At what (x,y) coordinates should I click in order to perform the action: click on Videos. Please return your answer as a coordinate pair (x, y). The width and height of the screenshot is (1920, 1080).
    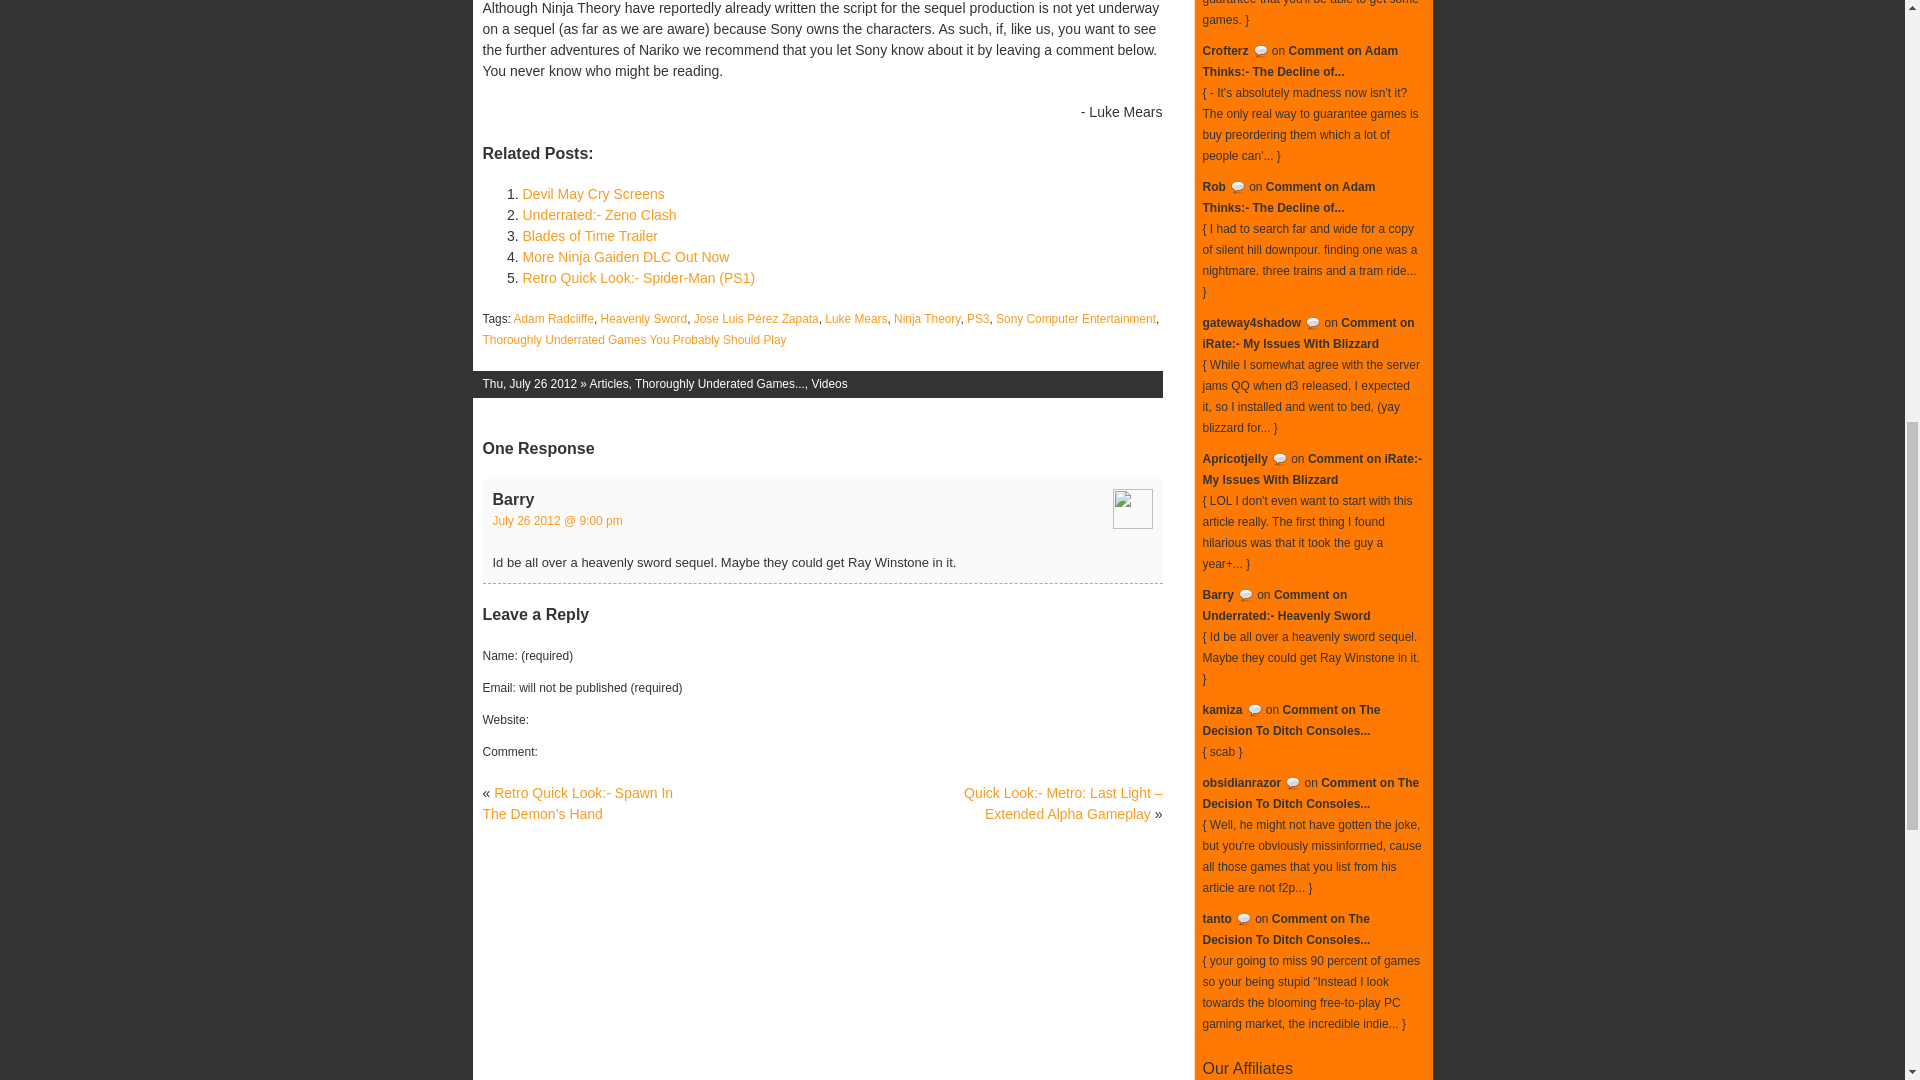
    Looking at the image, I should click on (828, 383).